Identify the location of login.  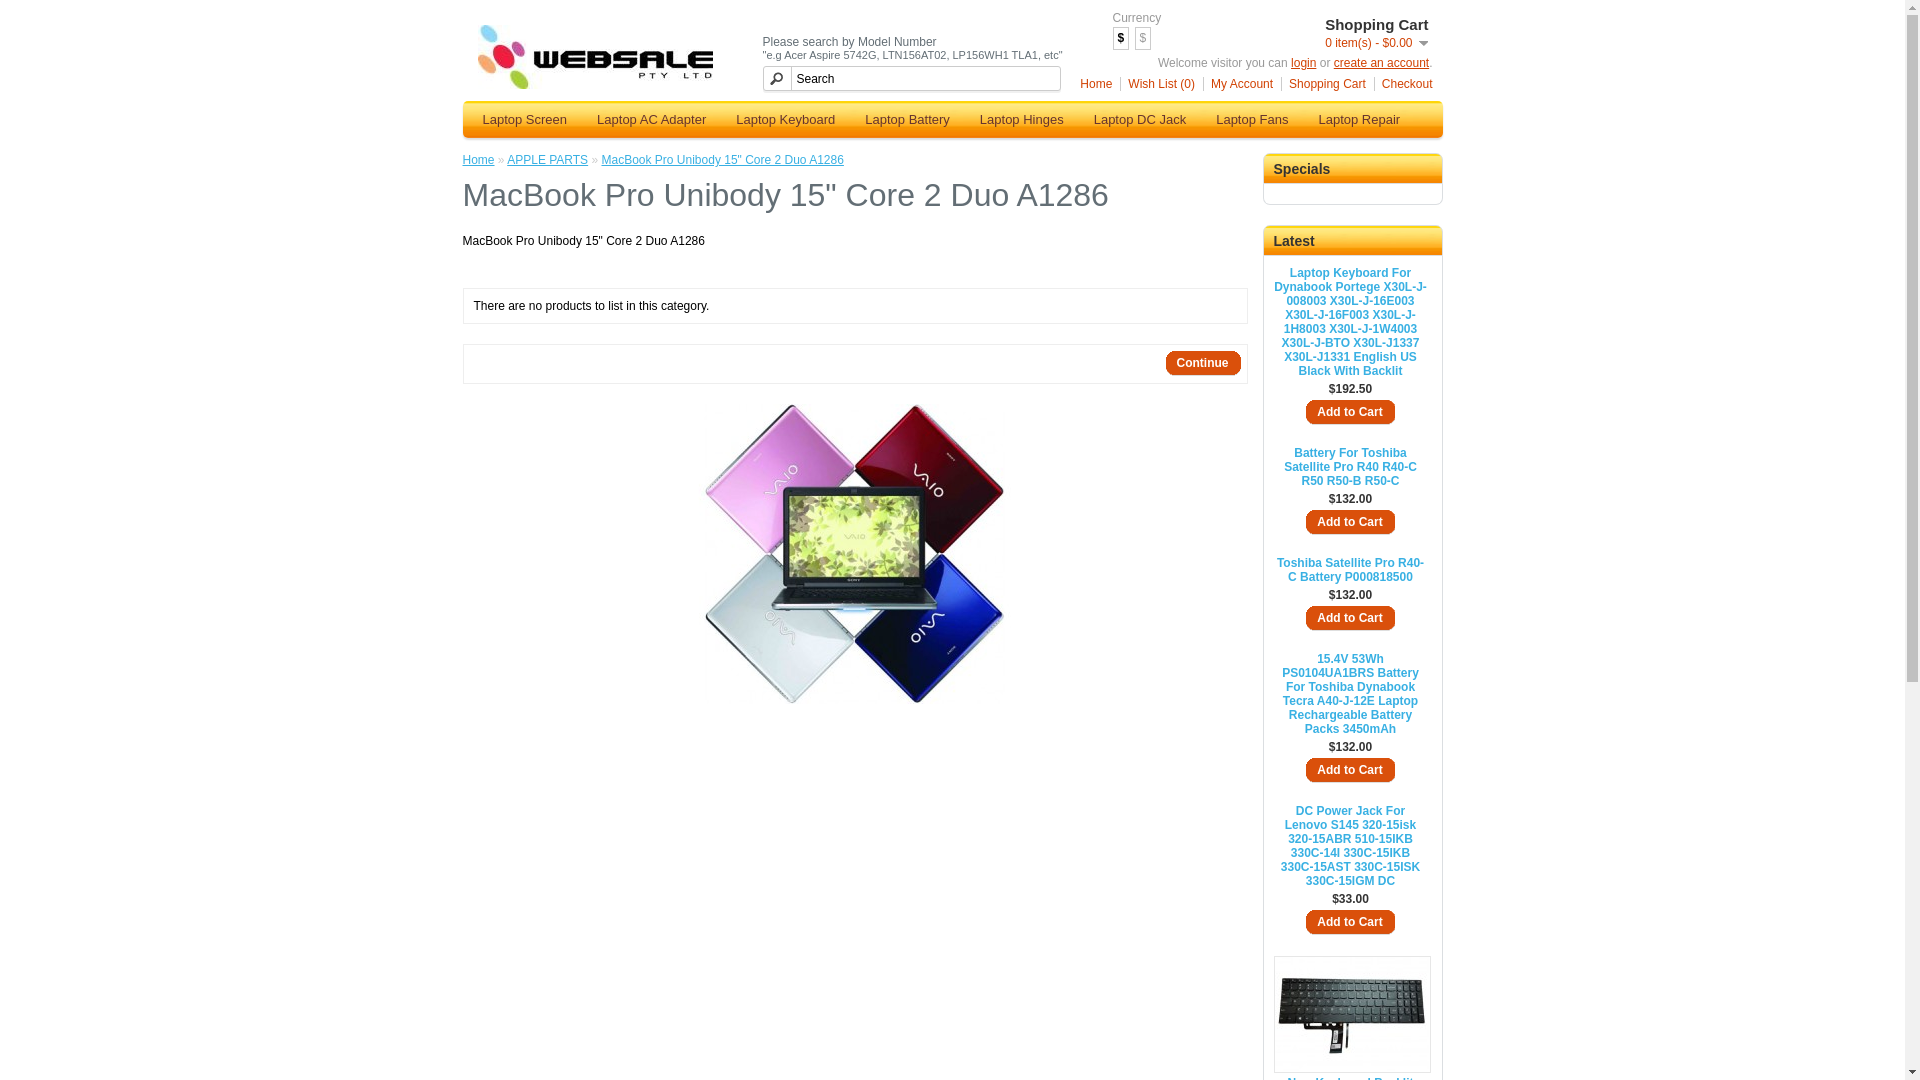
(1304, 63).